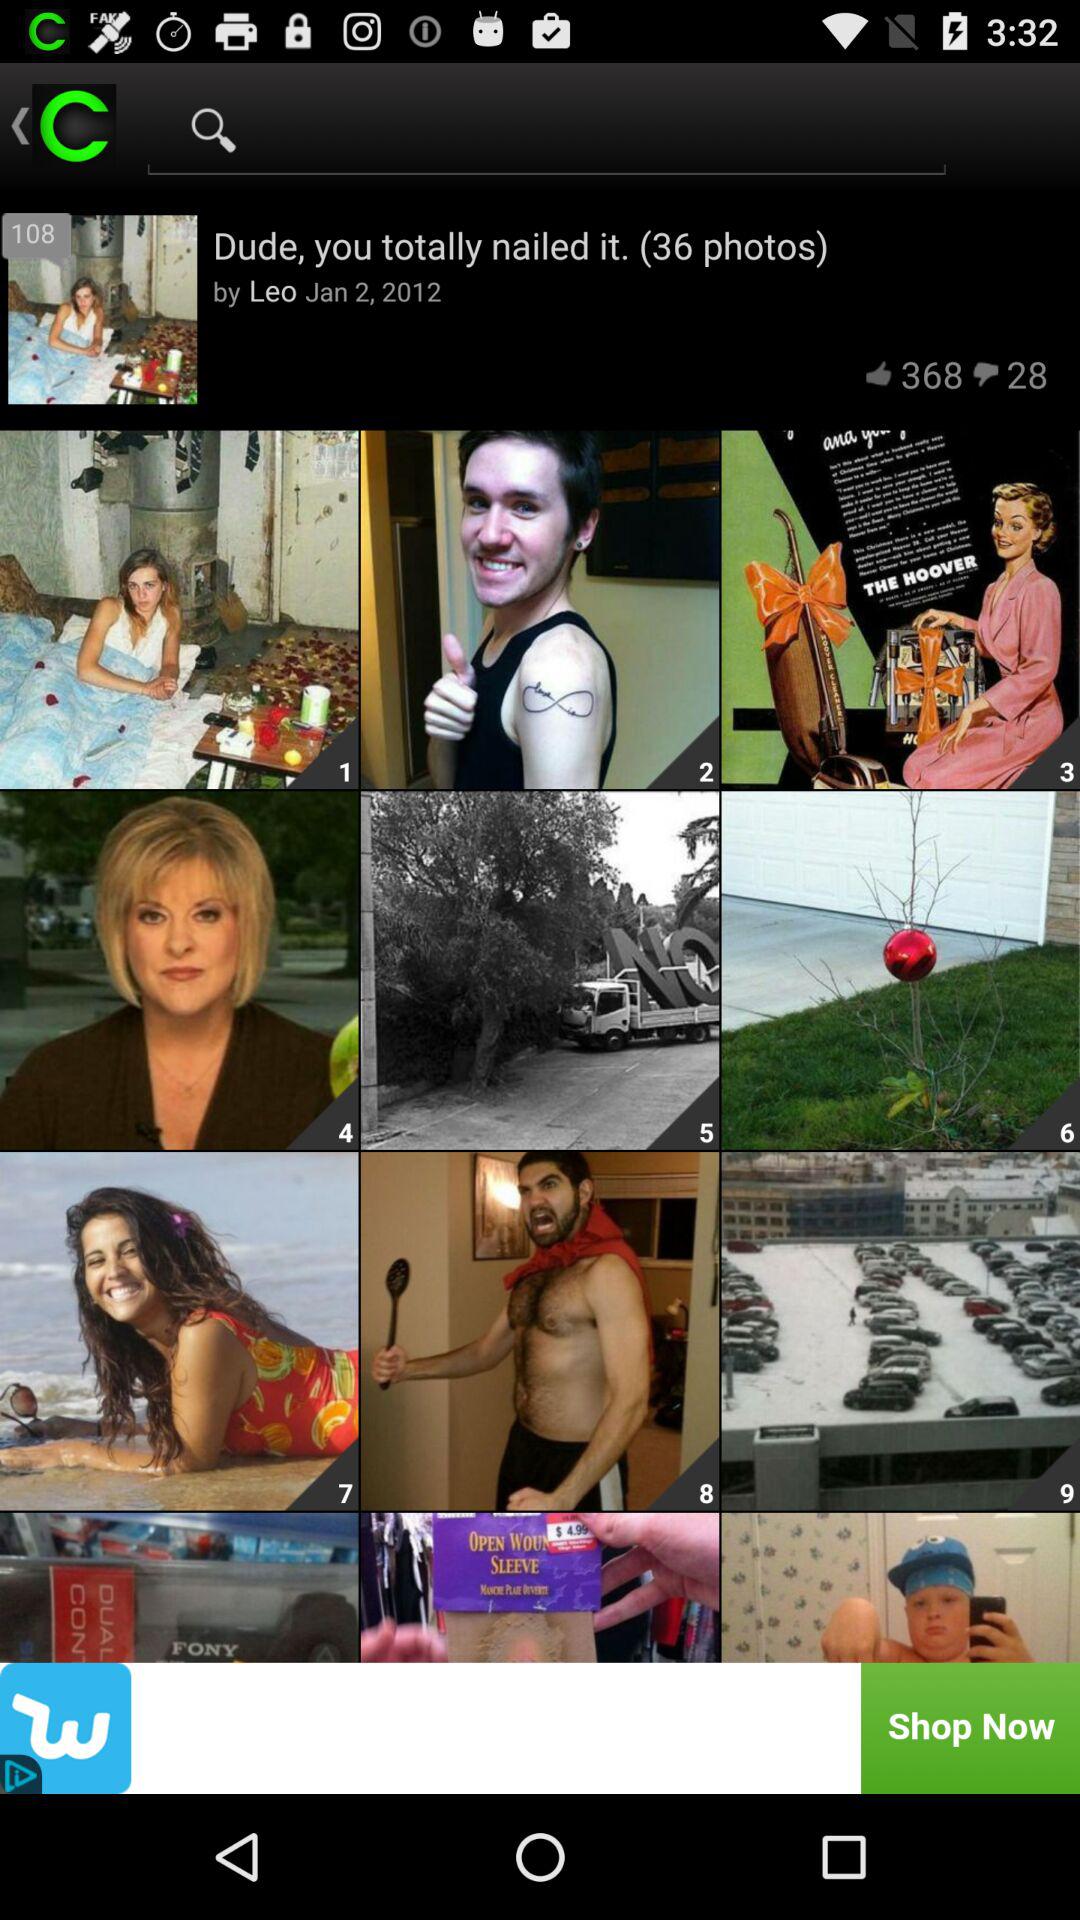 This screenshot has width=1080, height=1920. I want to click on click on the 6 image, so click(901, 970).